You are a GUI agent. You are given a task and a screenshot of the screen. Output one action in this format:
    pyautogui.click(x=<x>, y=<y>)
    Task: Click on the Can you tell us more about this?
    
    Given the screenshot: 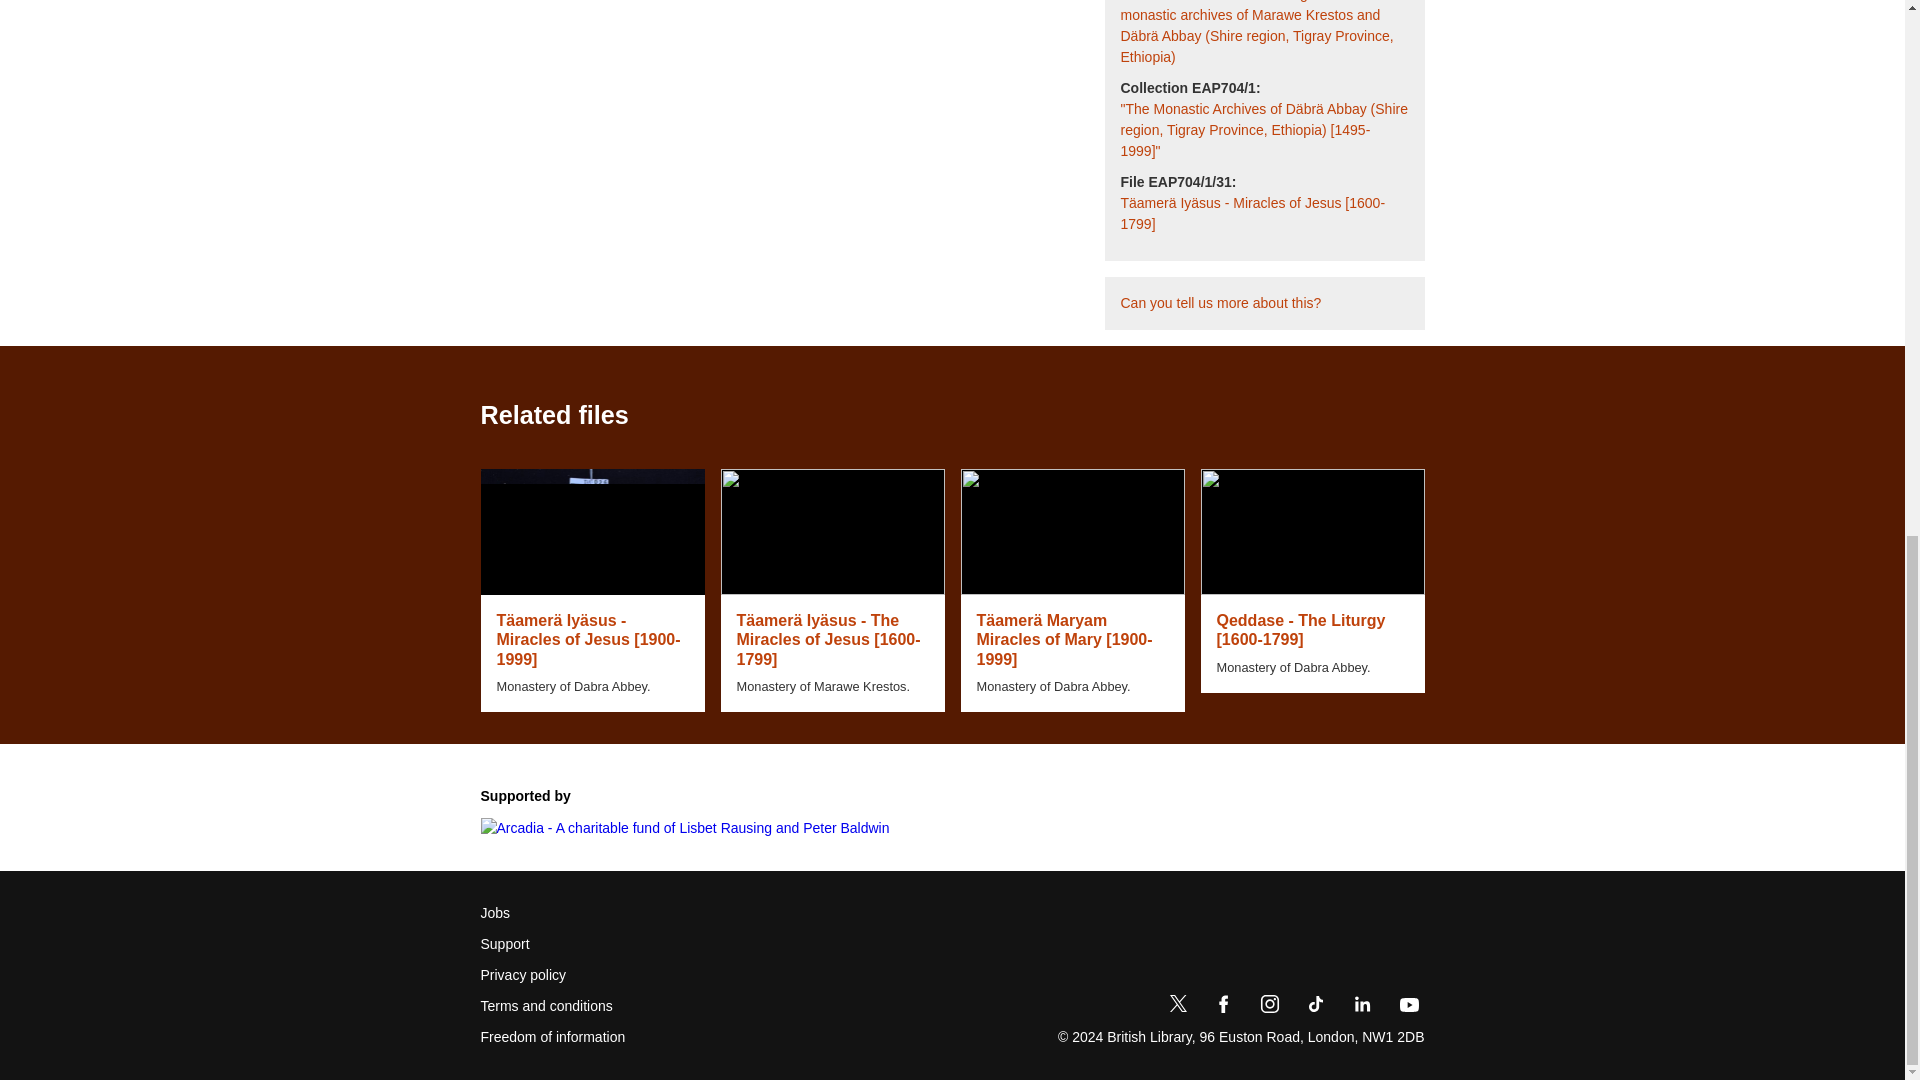 What is the action you would take?
    pyautogui.click(x=1220, y=303)
    